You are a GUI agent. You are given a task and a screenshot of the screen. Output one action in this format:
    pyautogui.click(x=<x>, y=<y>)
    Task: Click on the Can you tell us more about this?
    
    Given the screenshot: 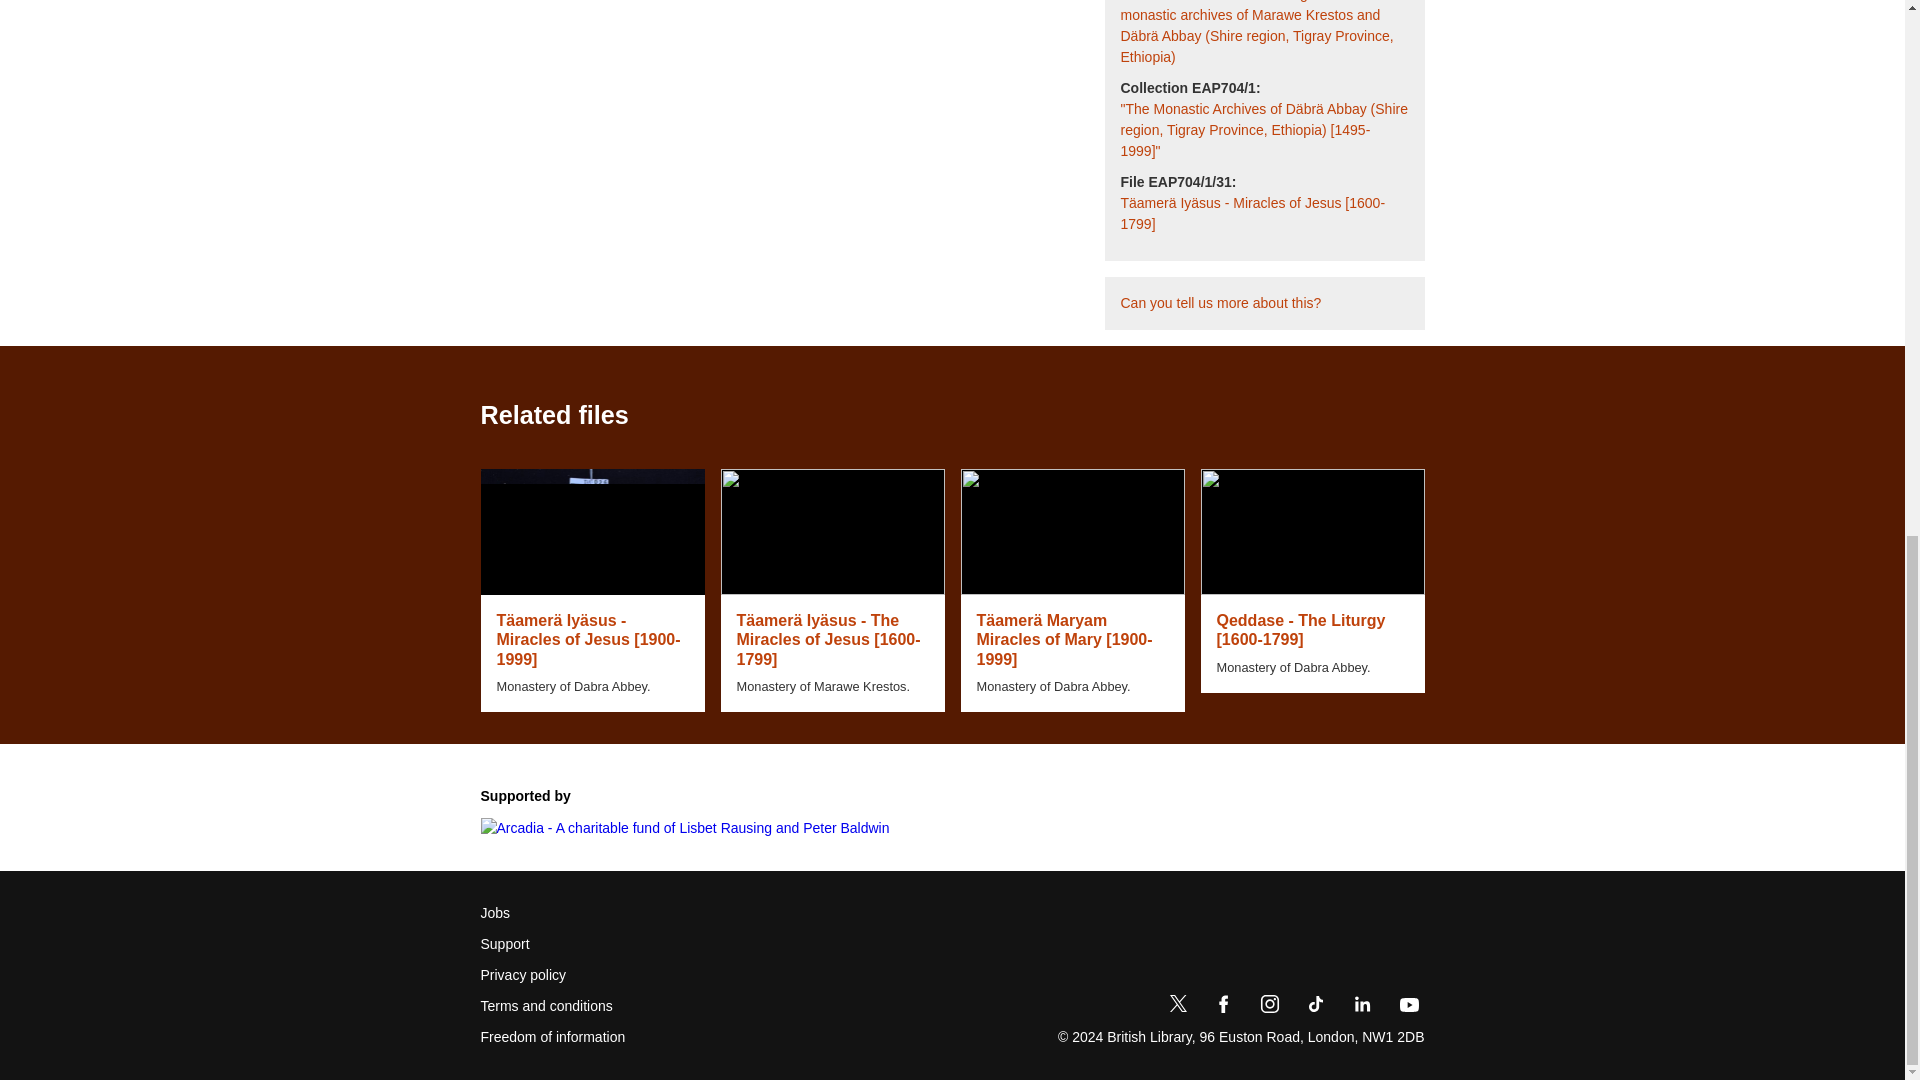 What is the action you would take?
    pyautogui.click(x=1220, y=303)
    